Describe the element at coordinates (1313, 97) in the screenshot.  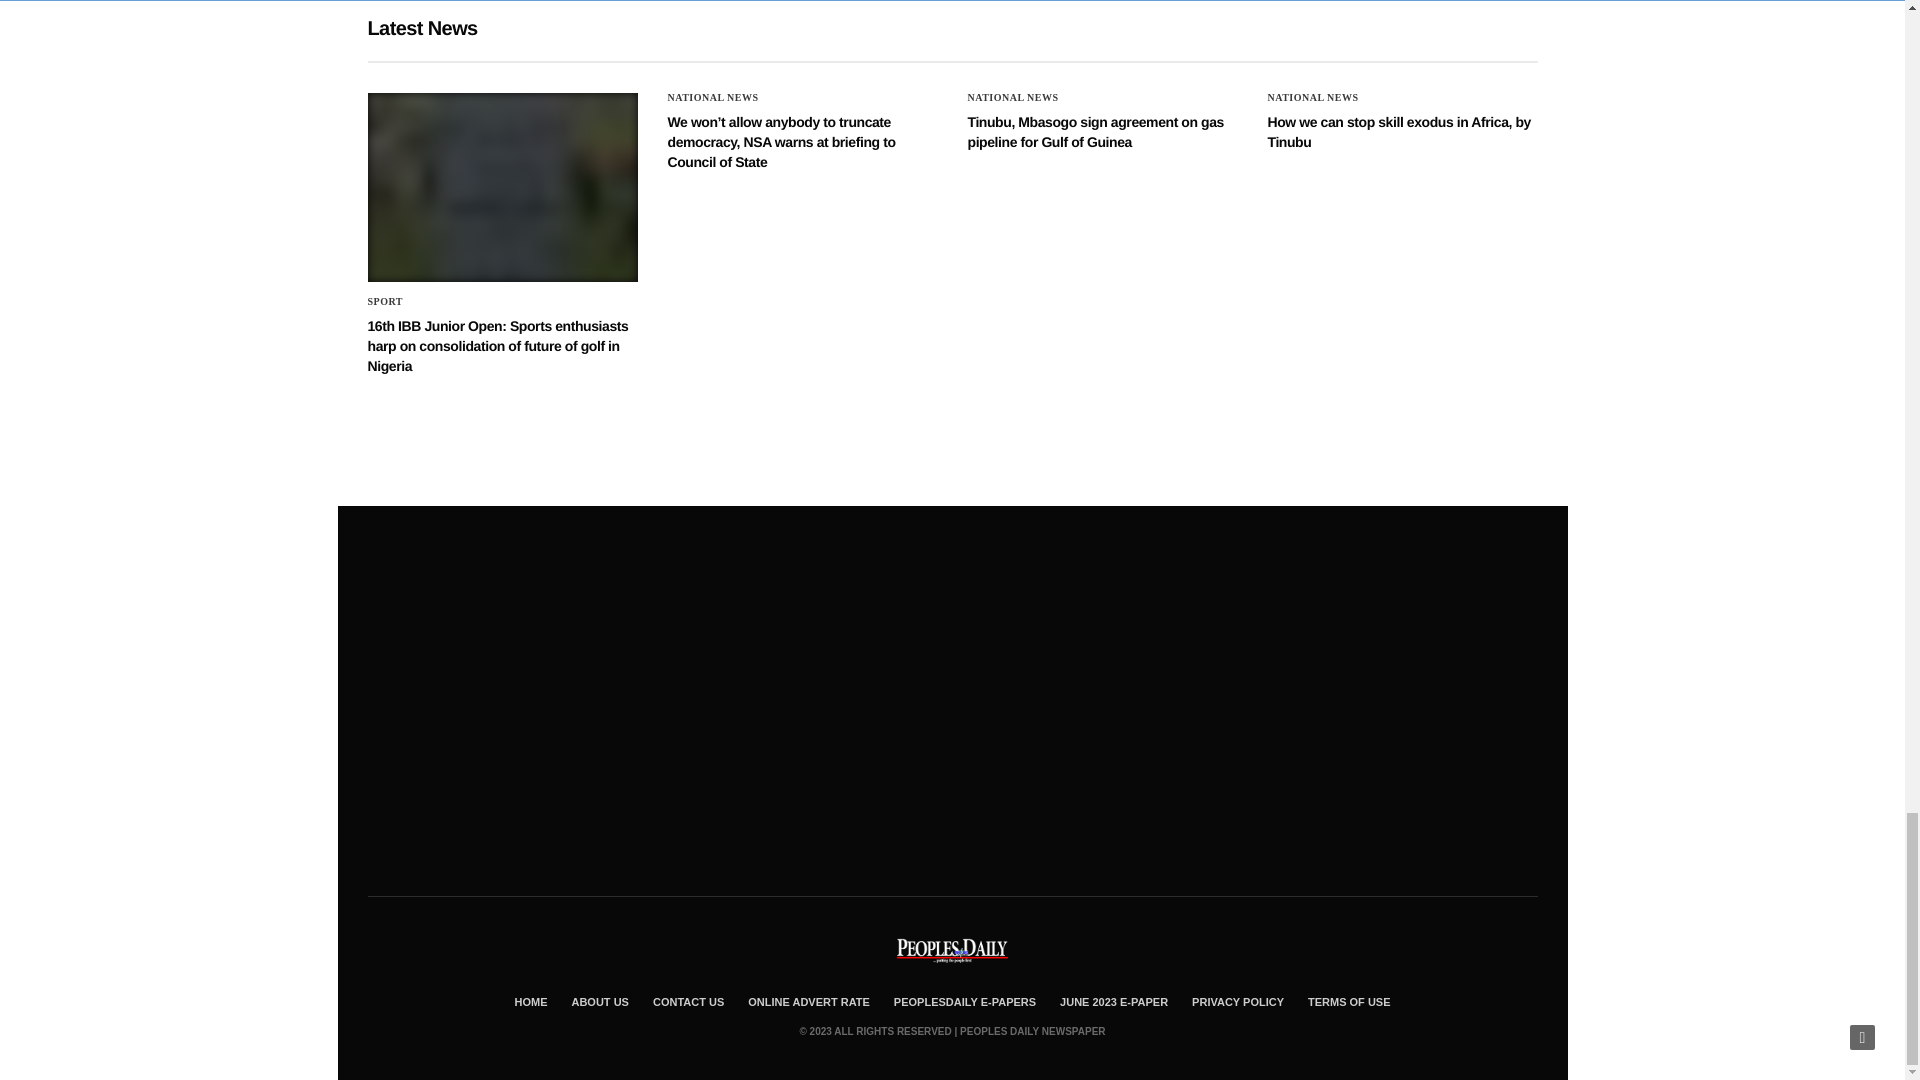
I see `National News` at that location.